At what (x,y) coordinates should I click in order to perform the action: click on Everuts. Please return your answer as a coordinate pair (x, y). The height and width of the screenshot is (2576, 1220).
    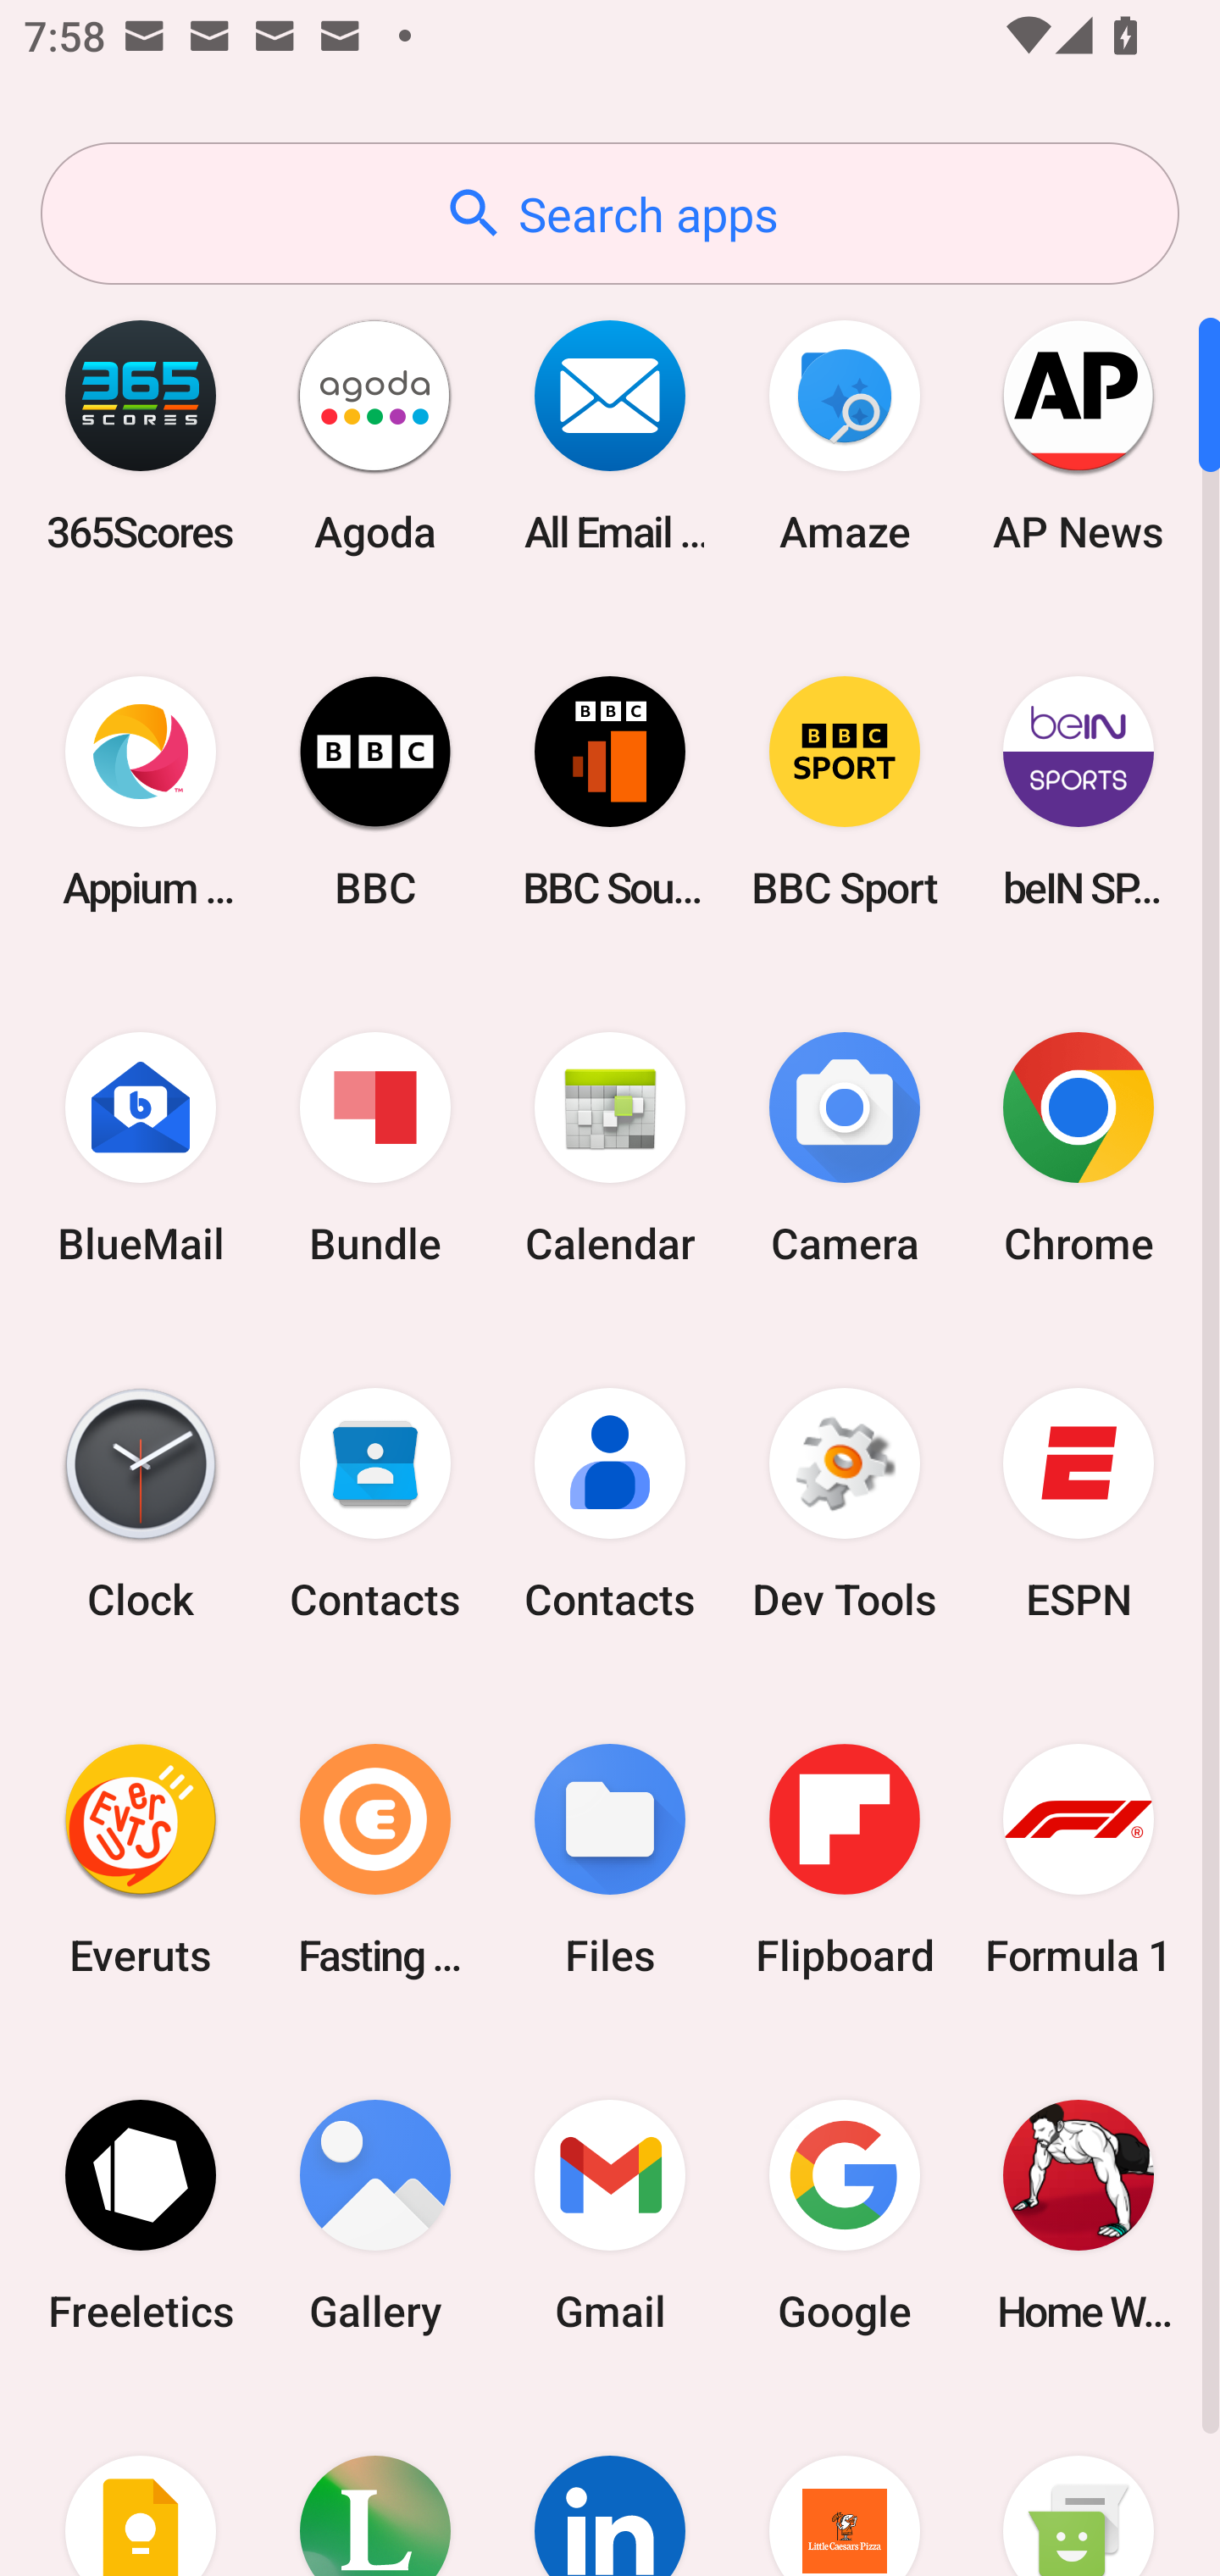
    Looking at the image, I should click on (141, 1859).